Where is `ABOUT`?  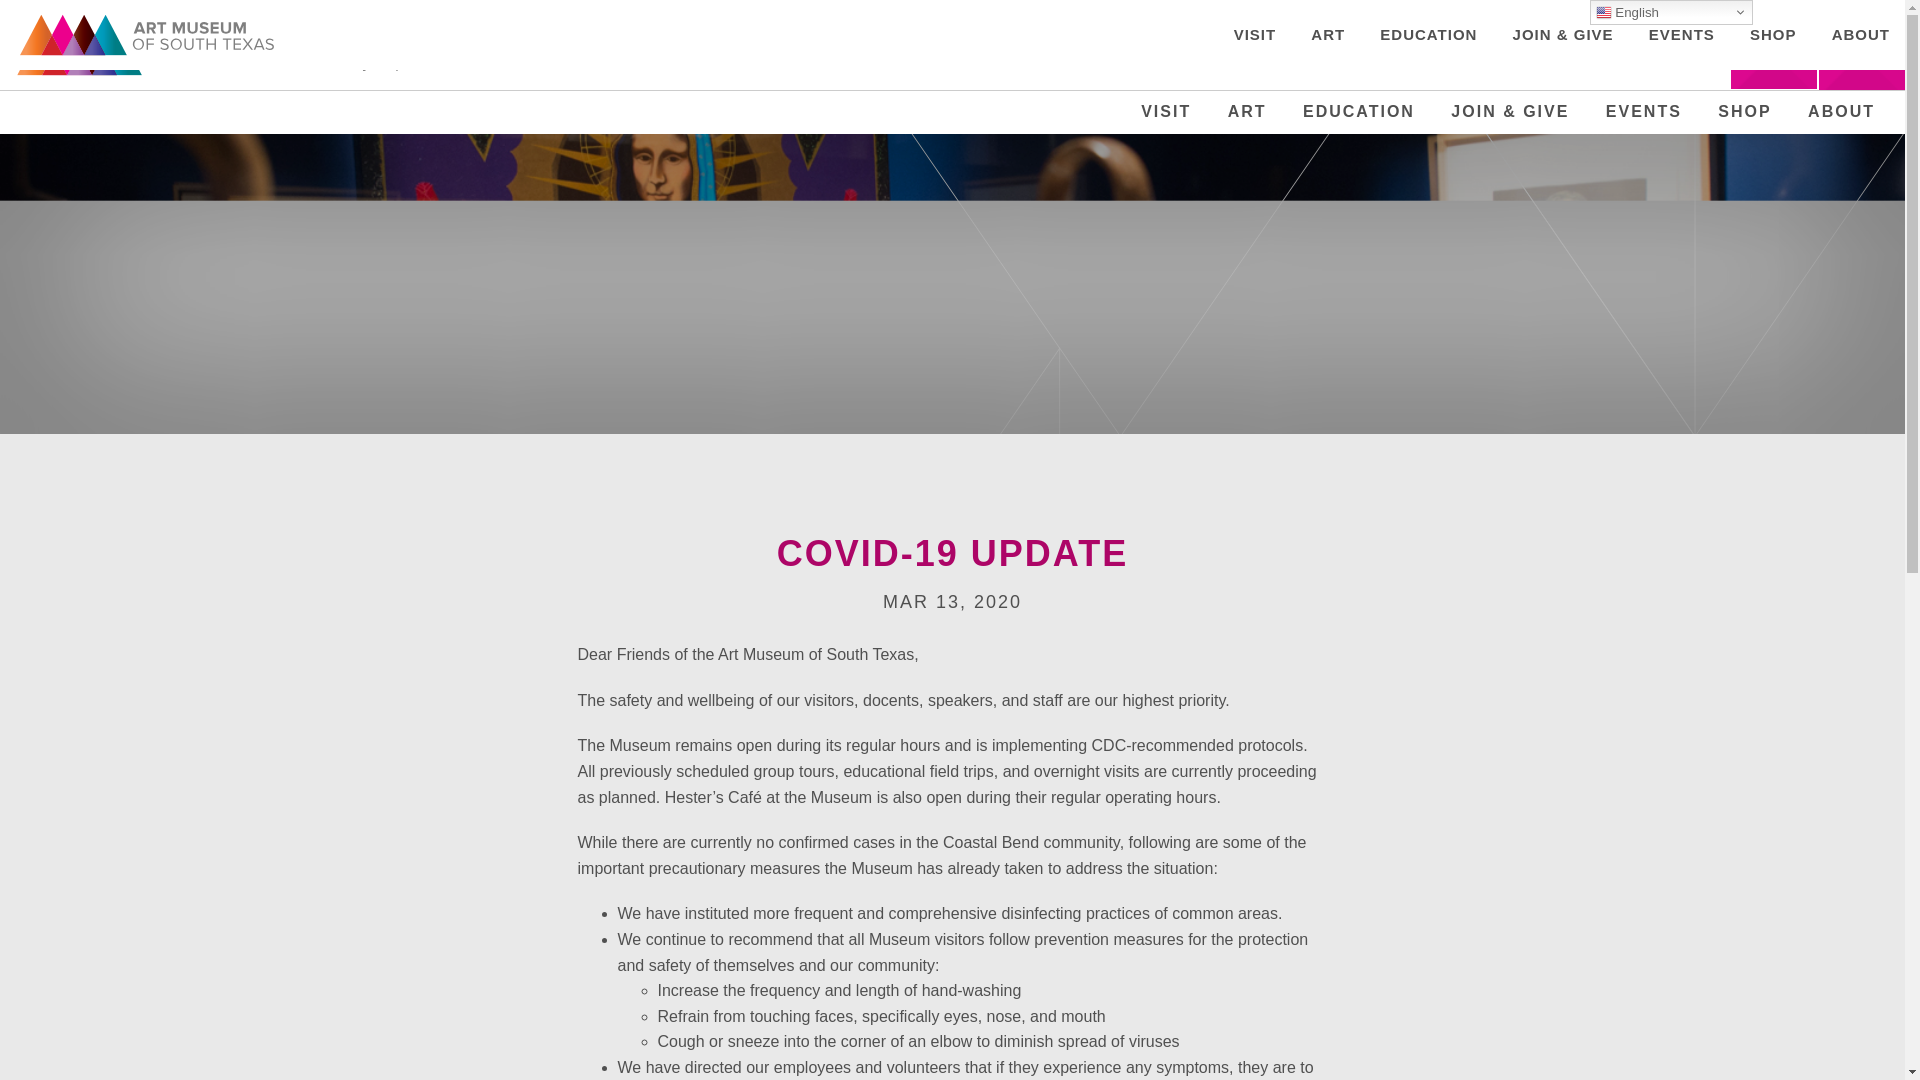 ABOUT is located at coordinates (1841, 111).